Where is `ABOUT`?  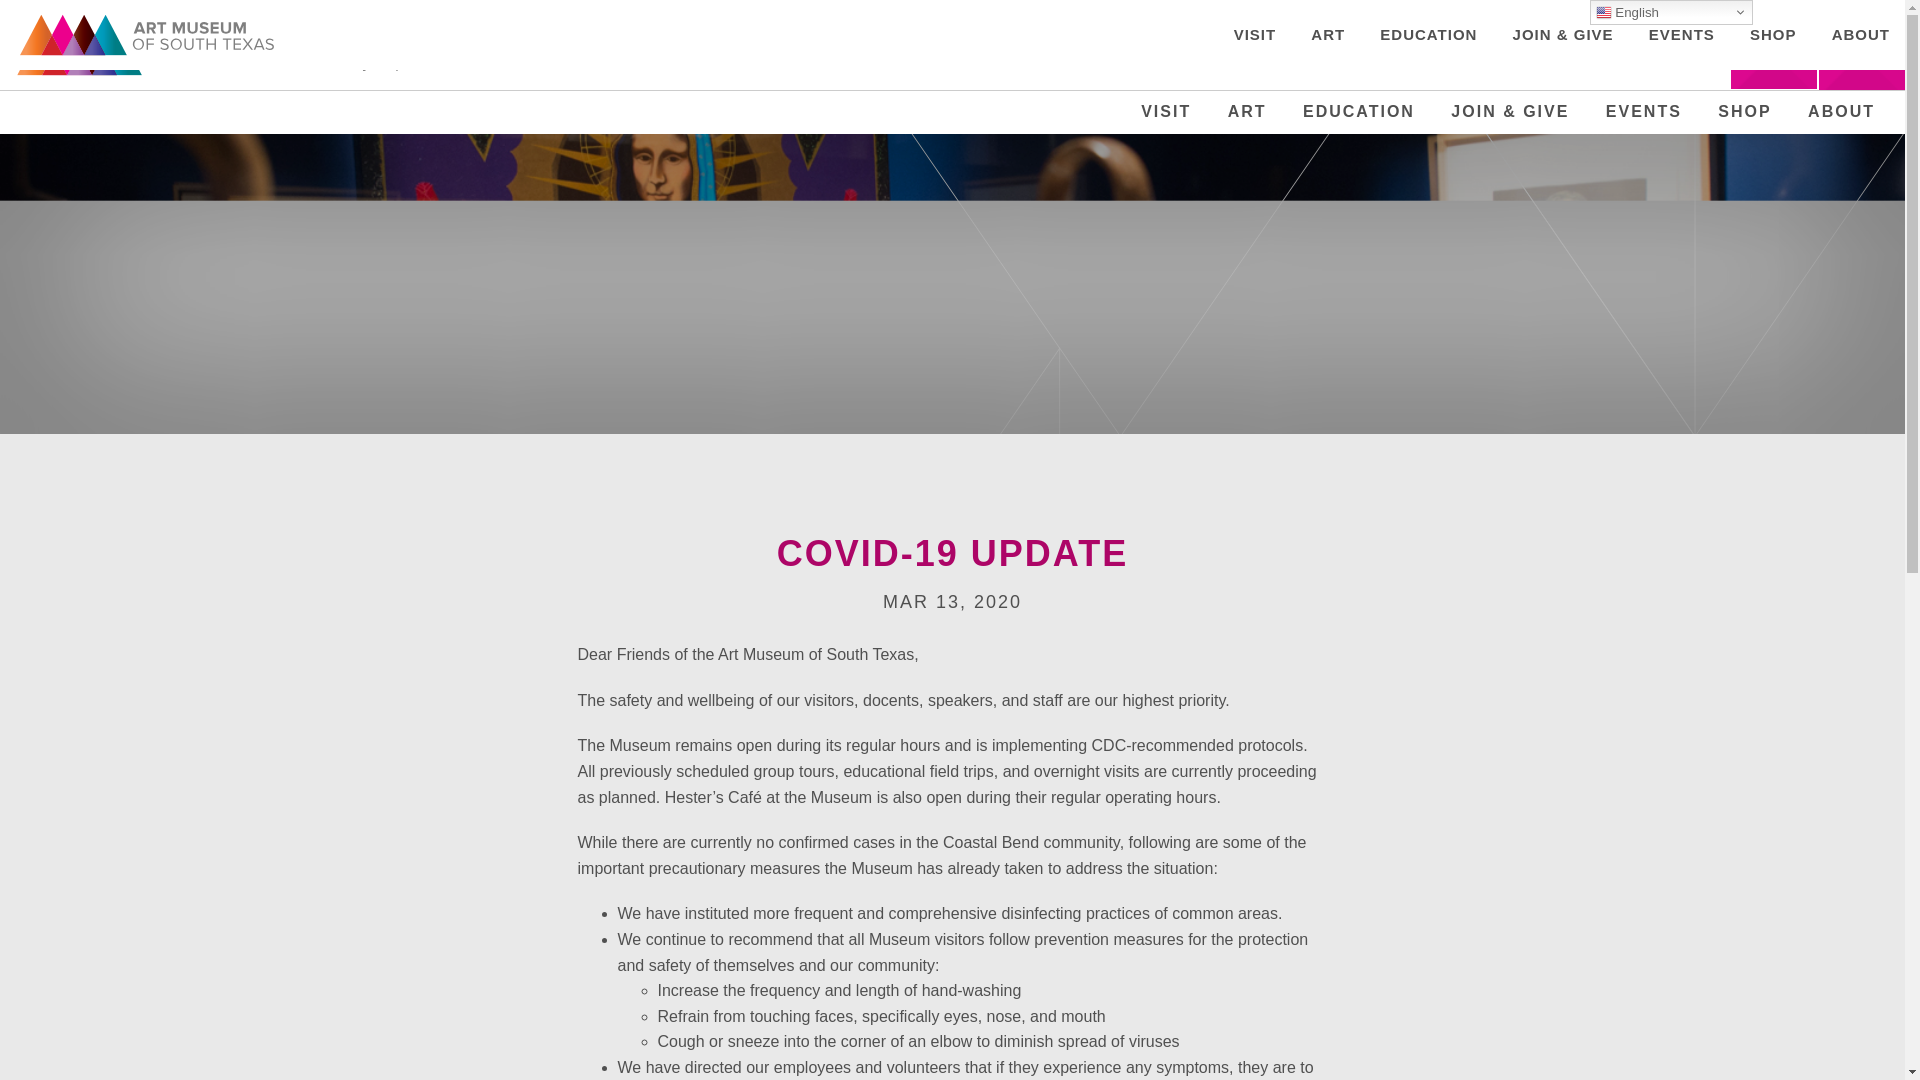 ABOUT is located at coordinates (1841, 111).